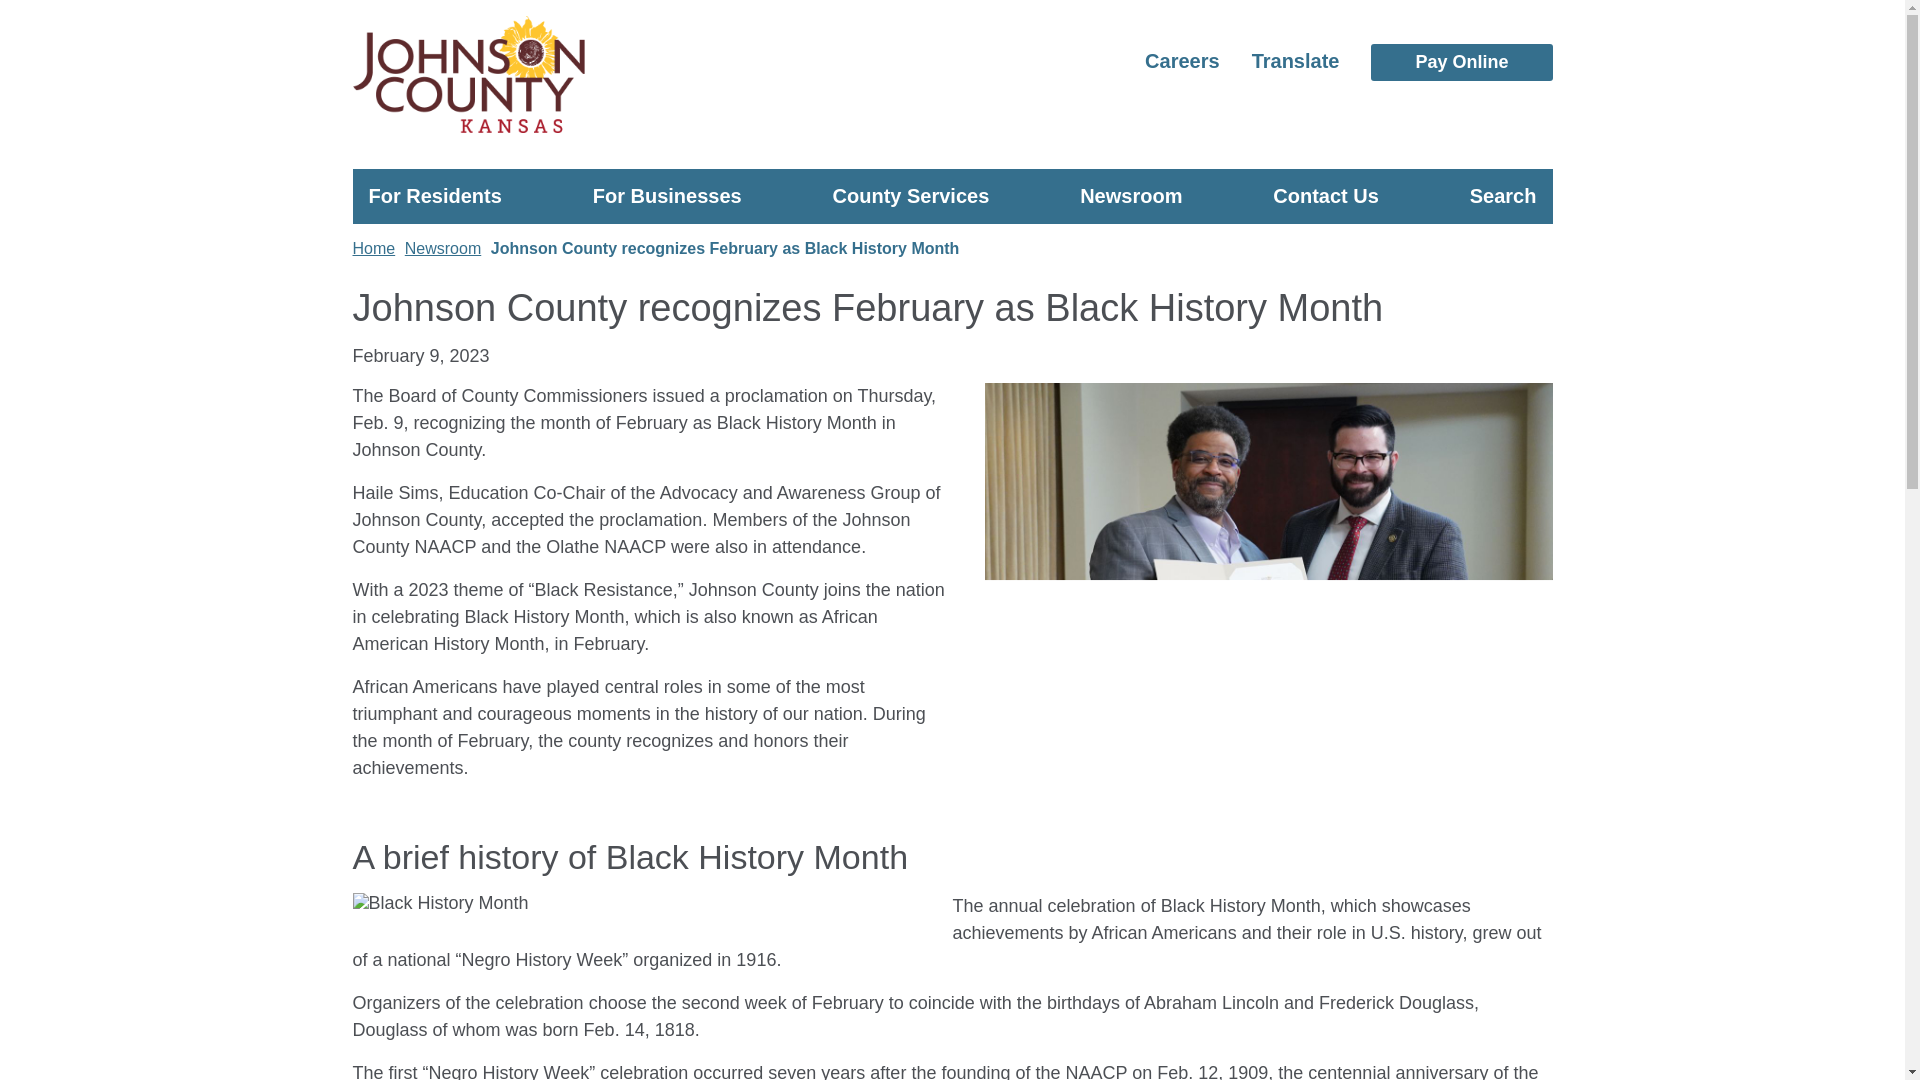 The height and width of the screenshot is (1080, 1920). Describe the element at coordinates (642, 252) in the screenshot. I see `For Residents Overview` at that location.